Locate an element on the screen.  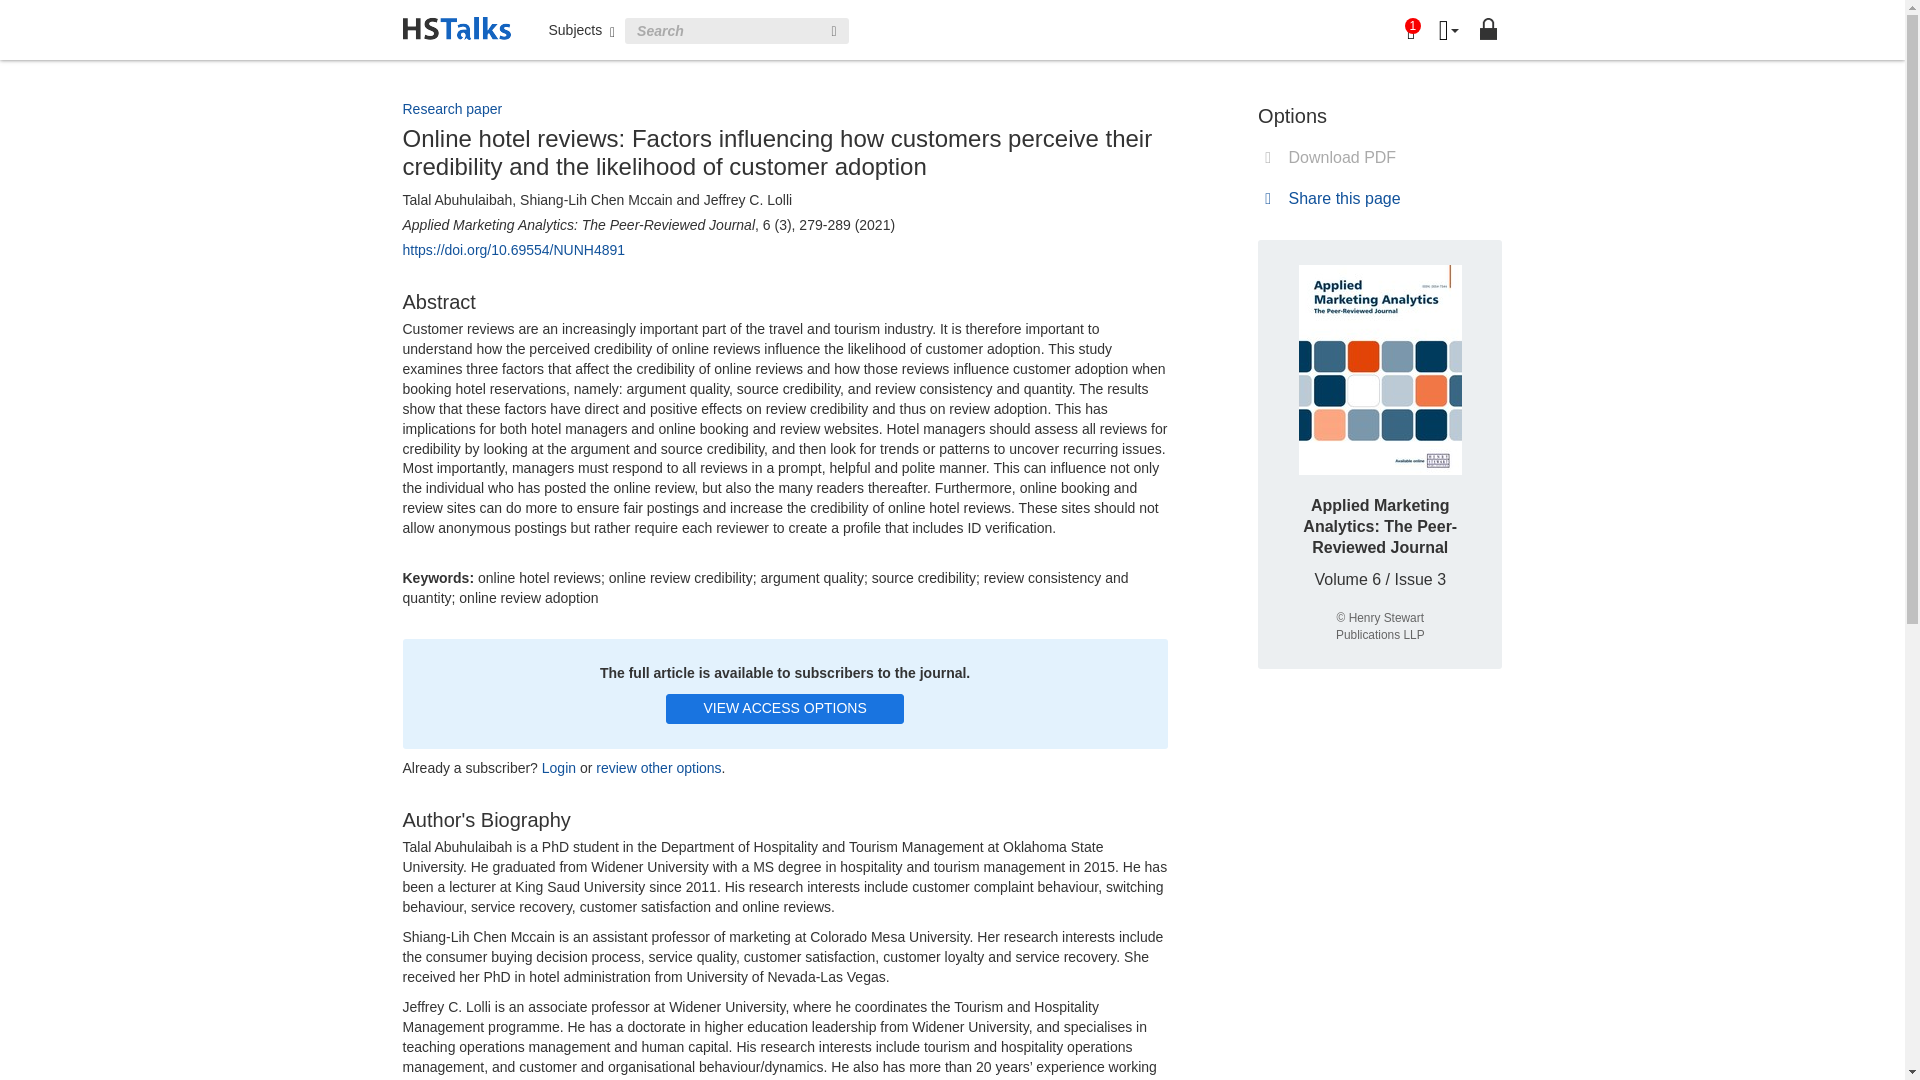
Download PDF is located at coordinates (1326, 158).